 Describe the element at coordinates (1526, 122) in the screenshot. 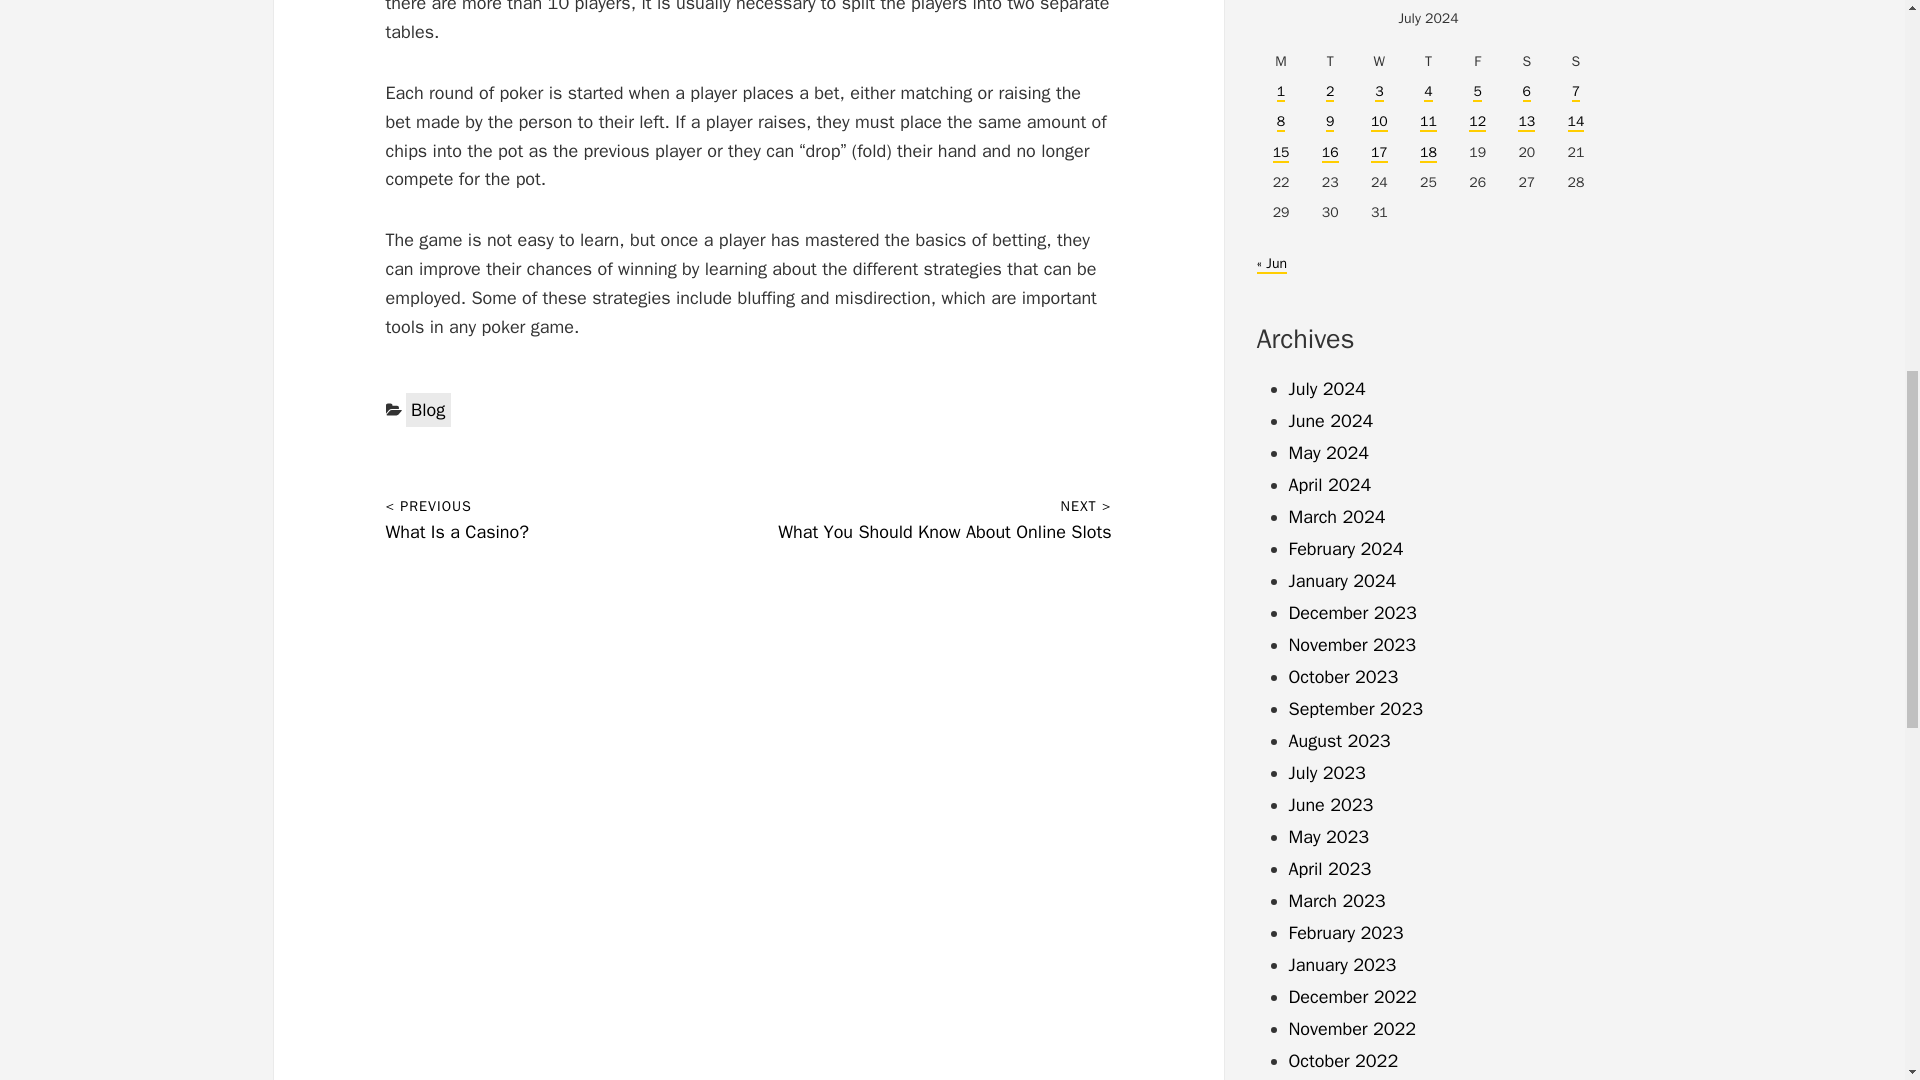

I see `13` at that location.